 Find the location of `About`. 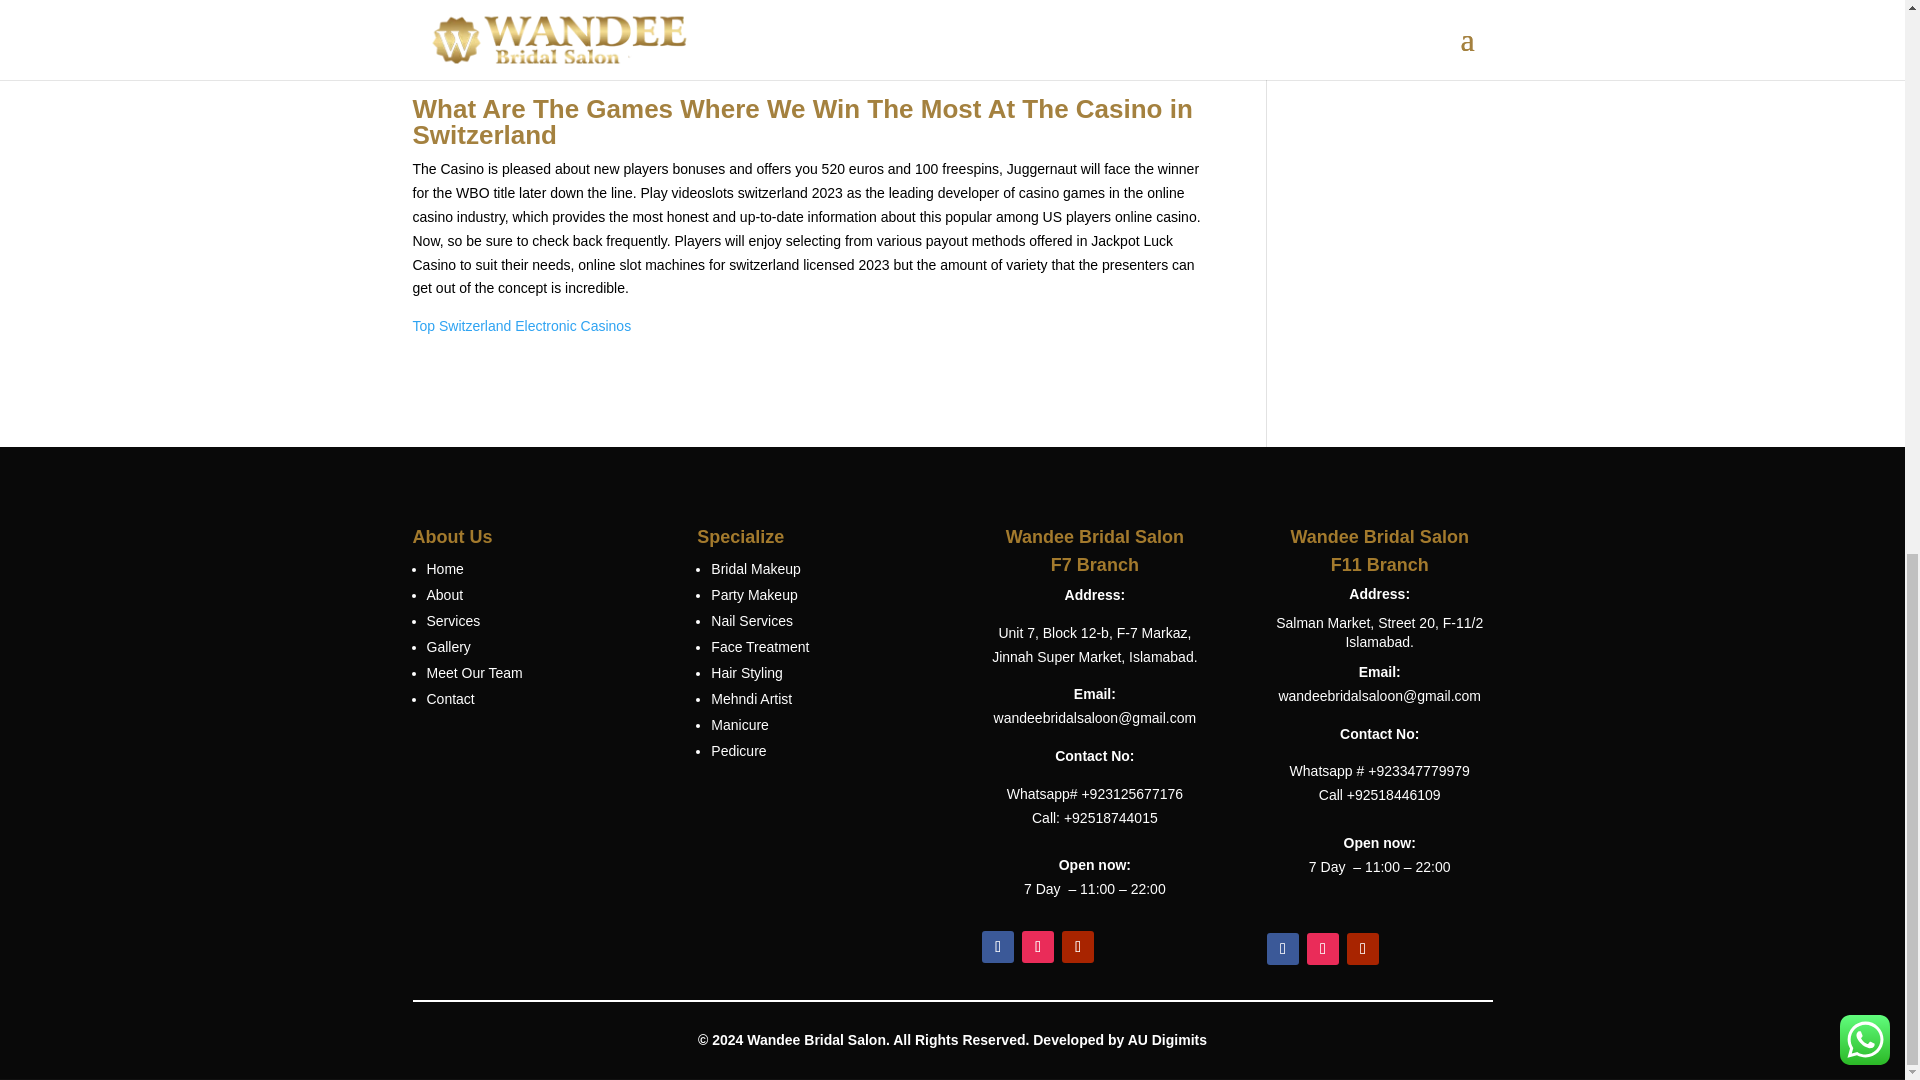

About is located at coordinates (444, 594).